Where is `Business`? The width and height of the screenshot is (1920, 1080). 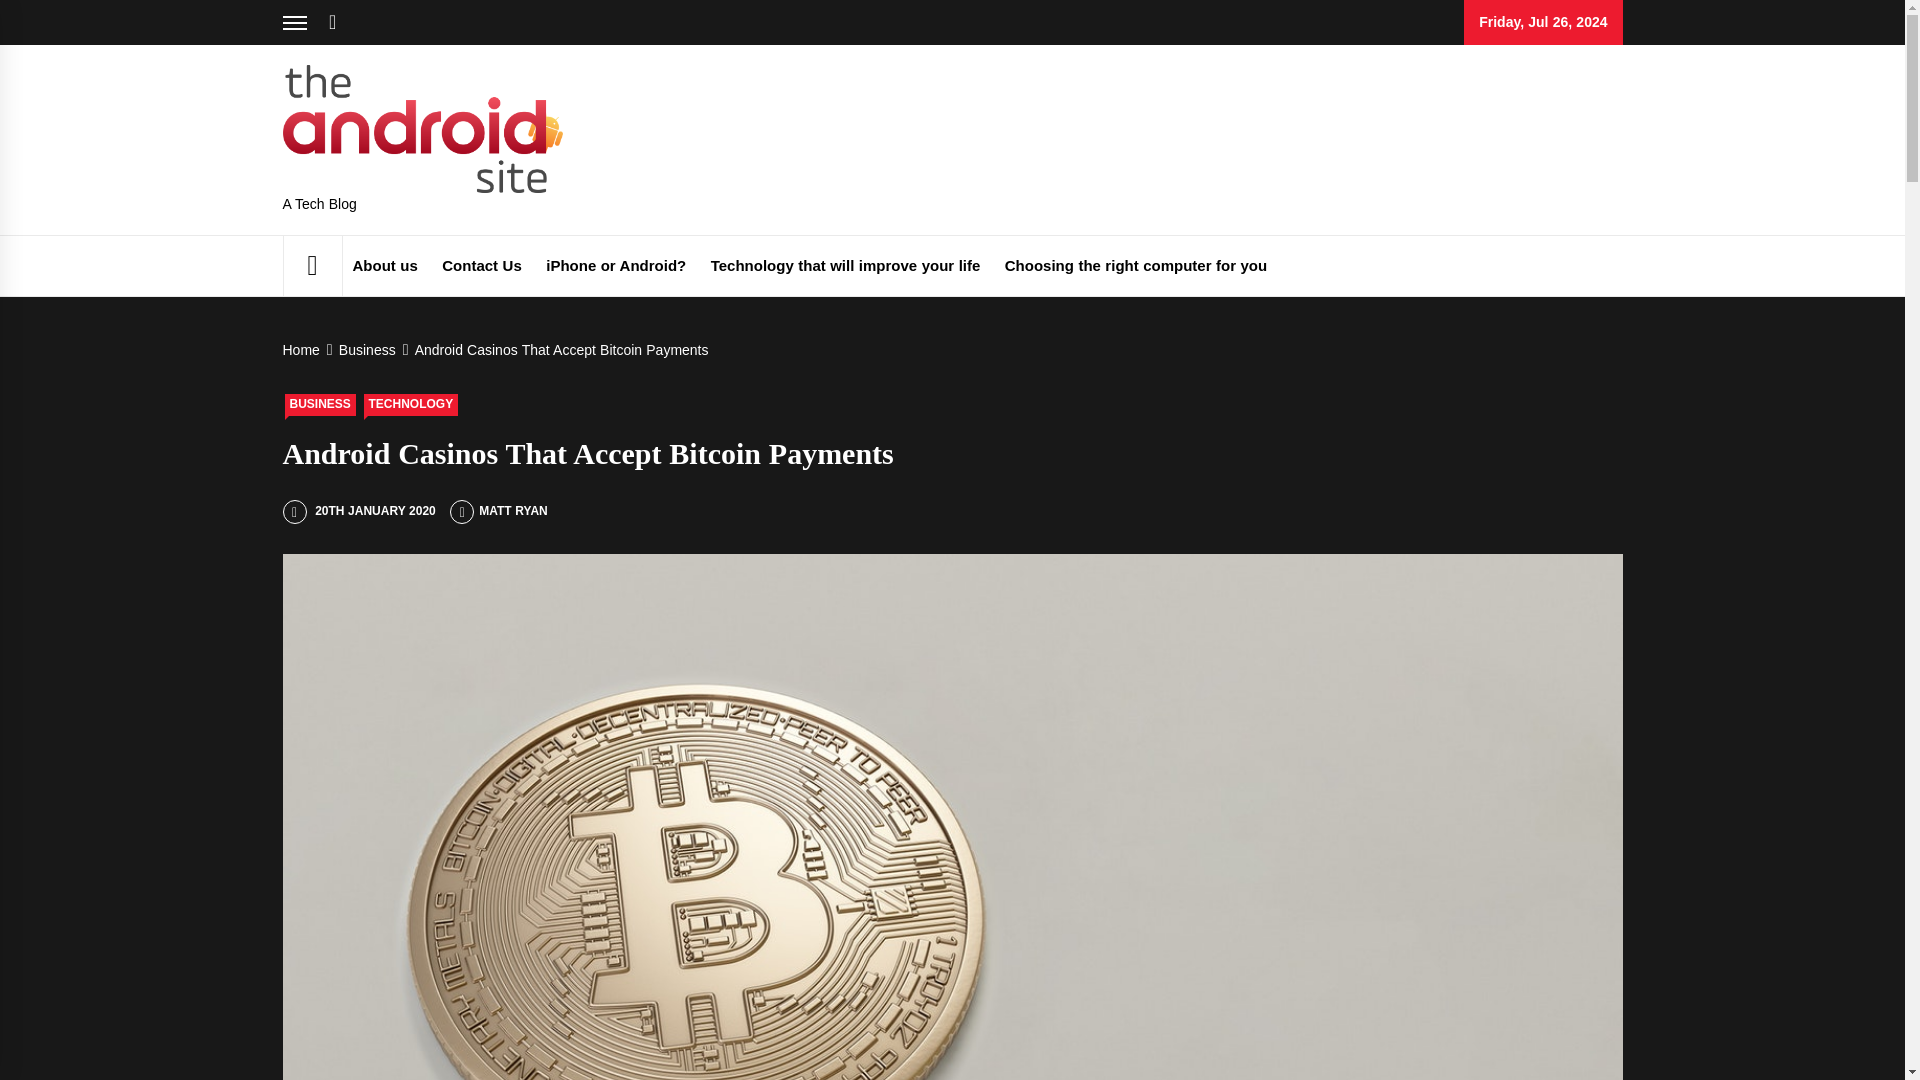
Business is located at coordinates (364, 350).